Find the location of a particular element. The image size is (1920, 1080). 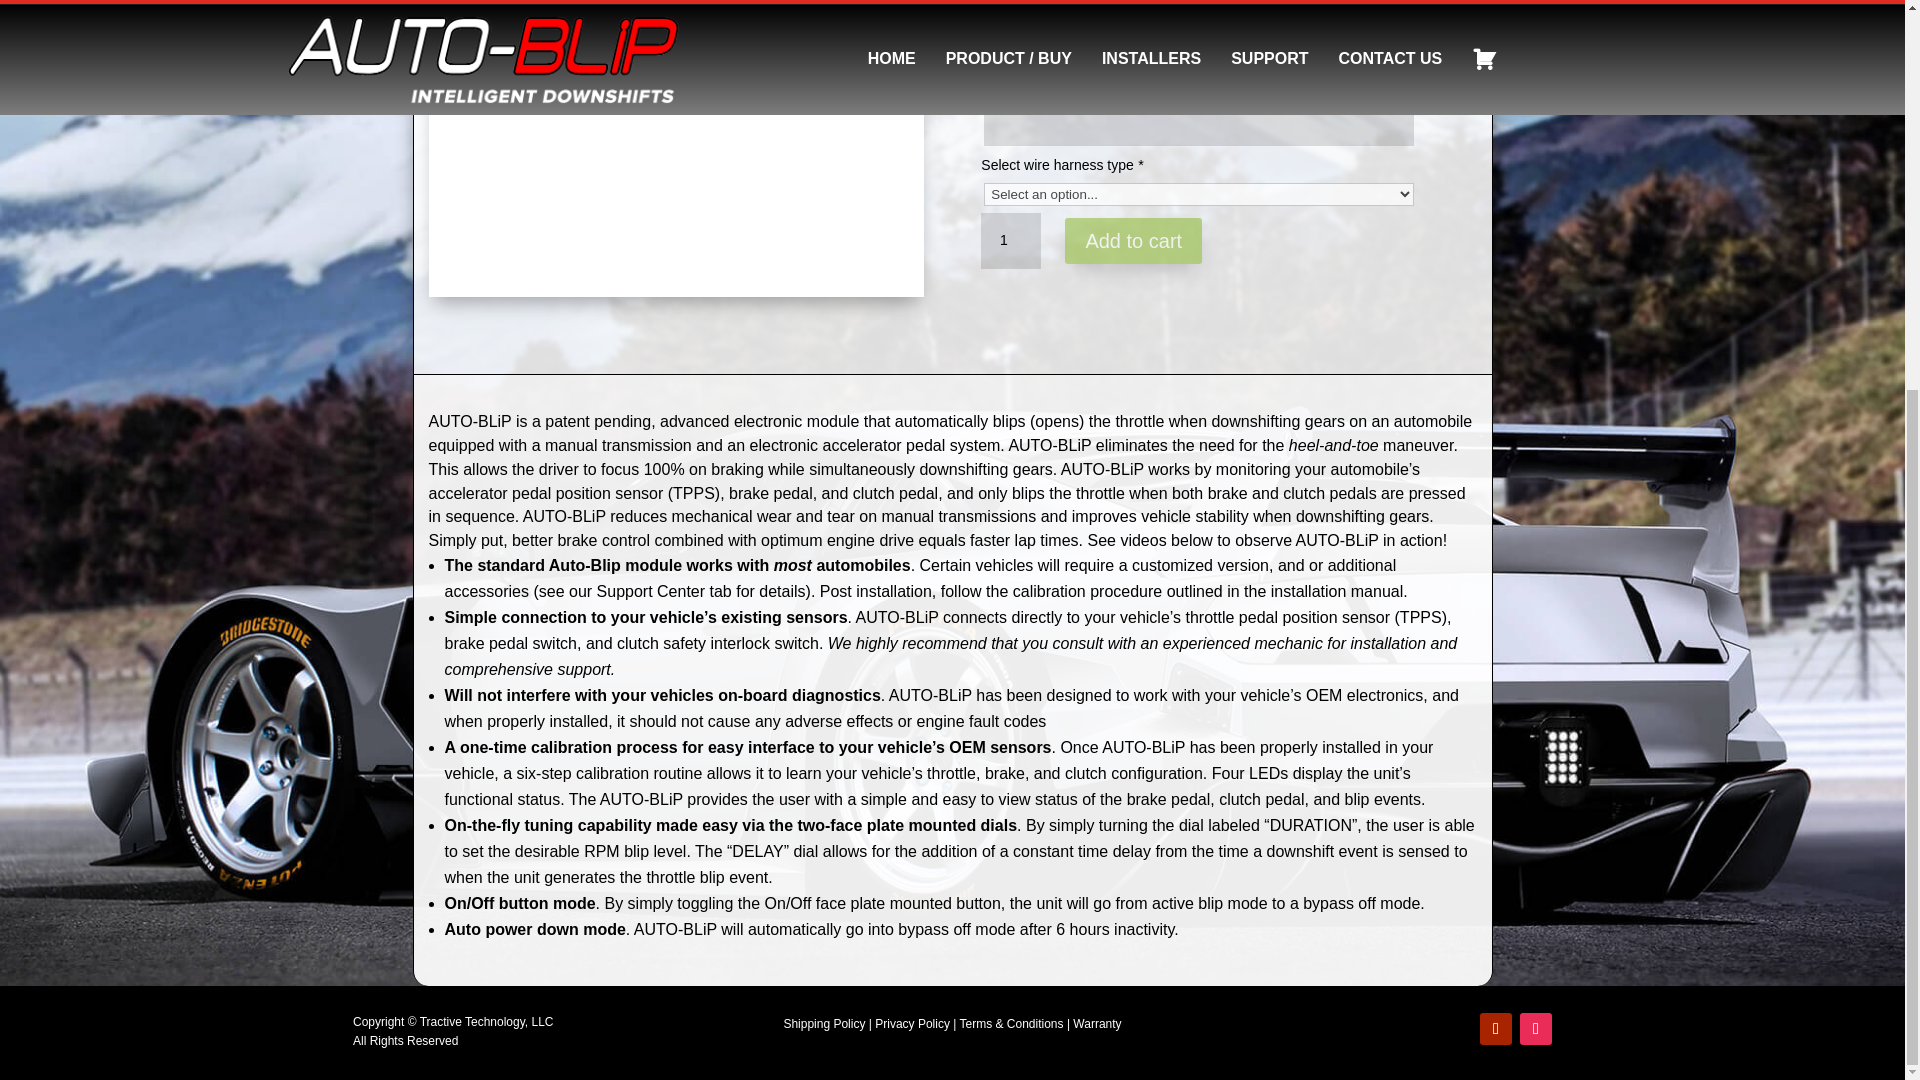

Shipping Policy is located at coordinates (824, 1024).